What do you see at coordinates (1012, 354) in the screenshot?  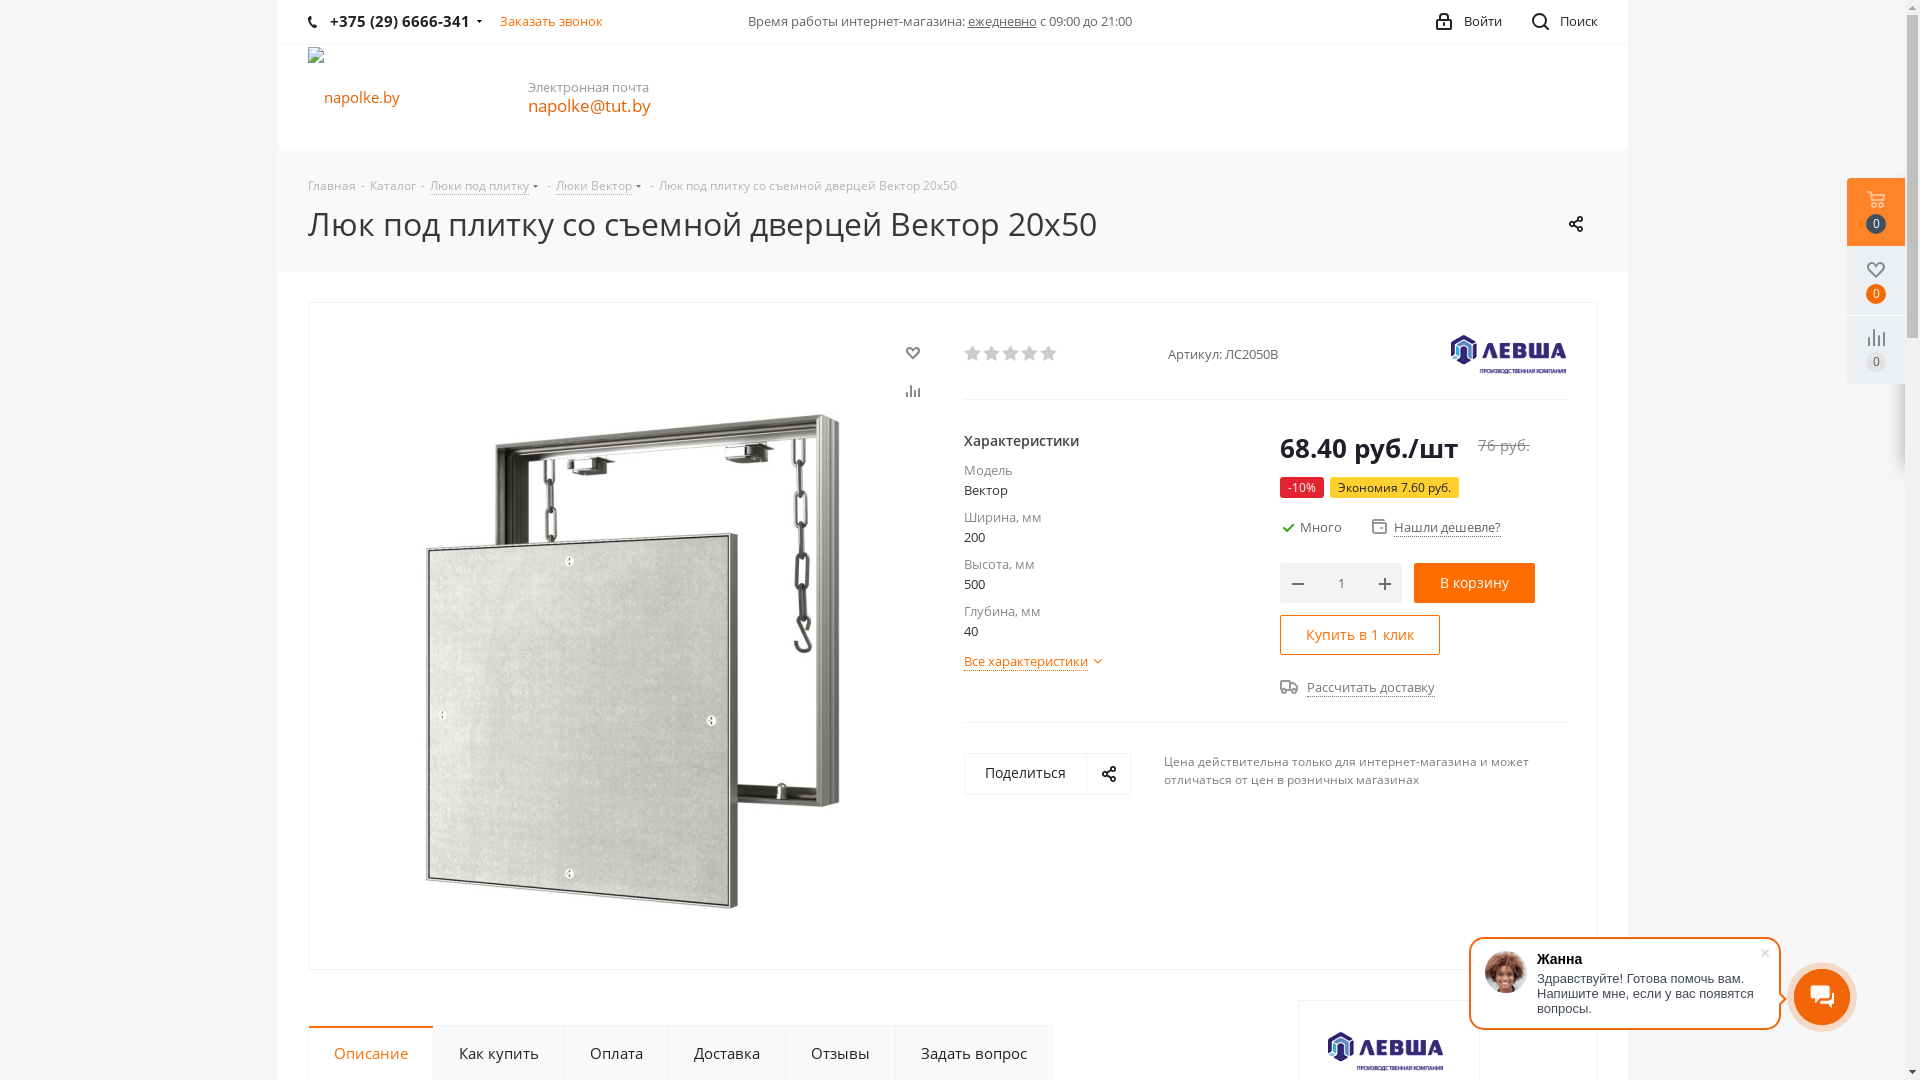 I see `3` at bounding box center [1012, 354].